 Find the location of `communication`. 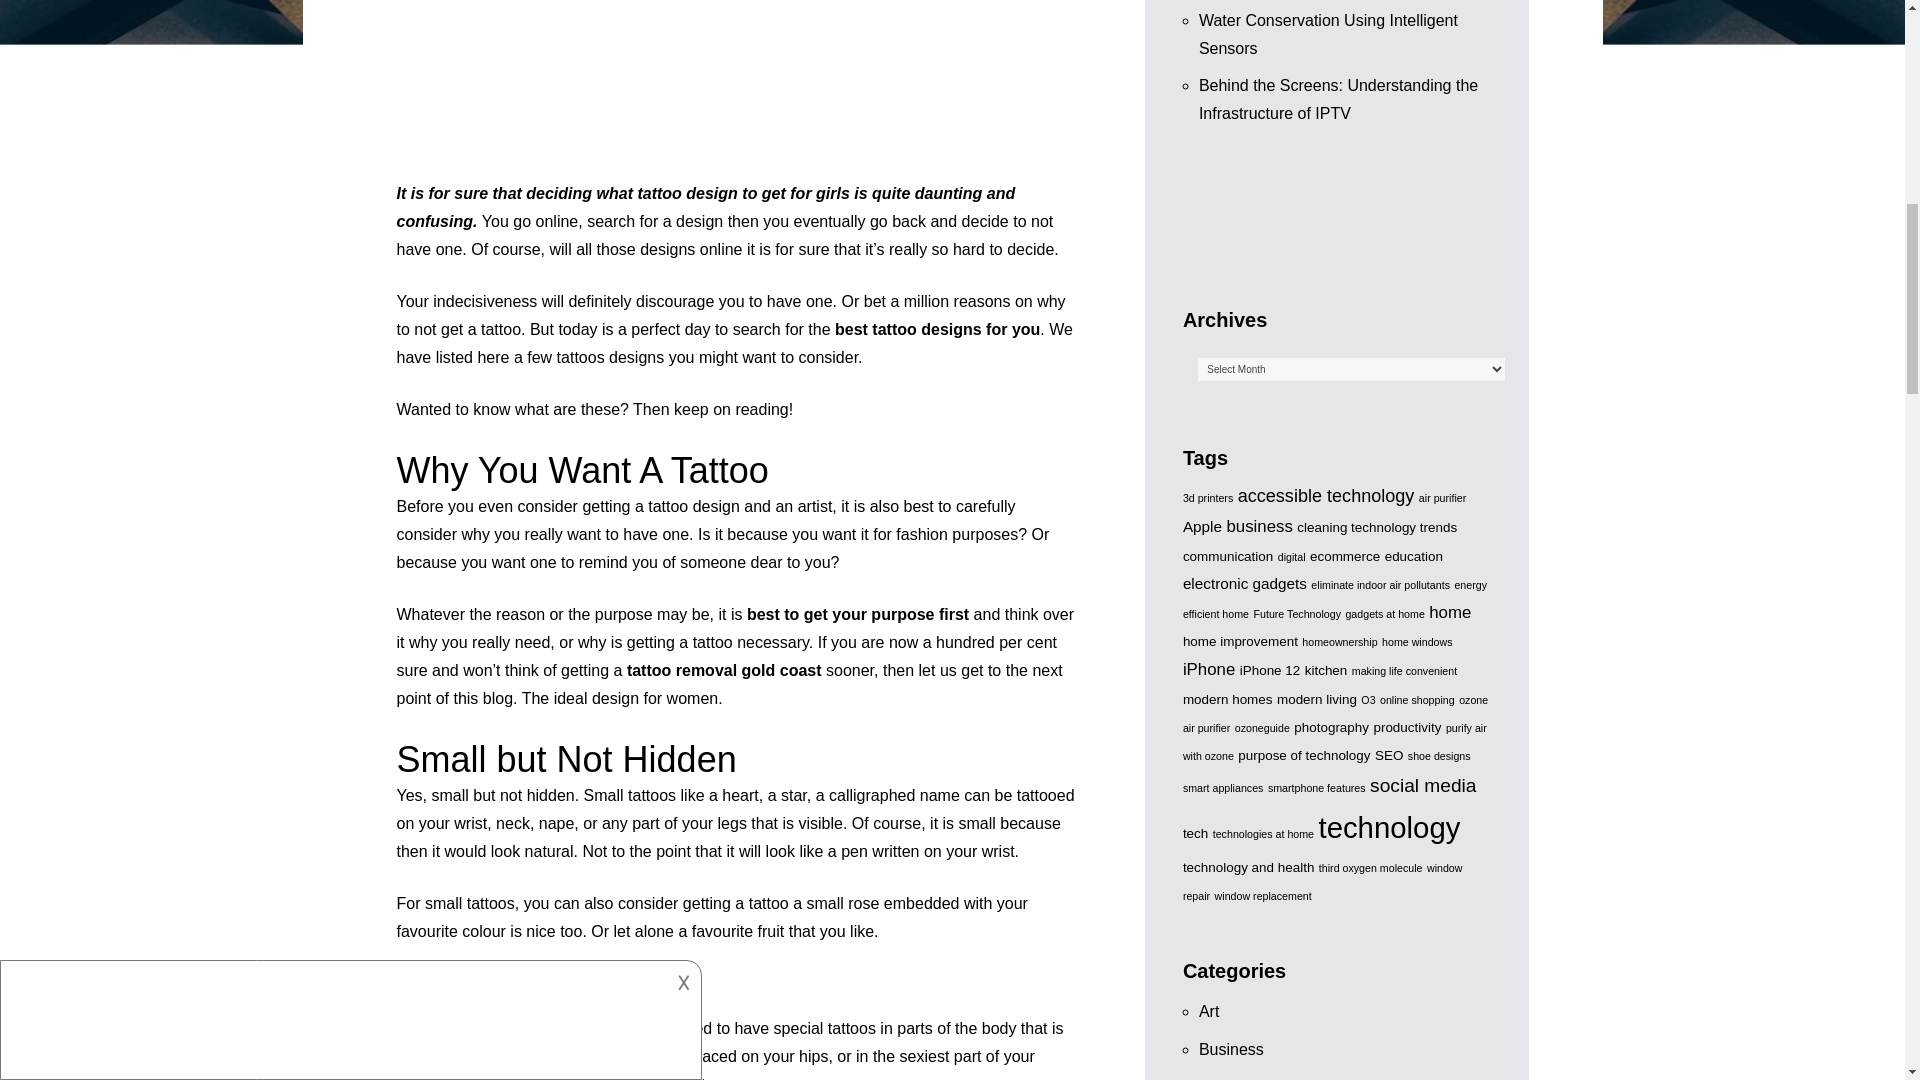

communication is located at coordinates (1227, 556).